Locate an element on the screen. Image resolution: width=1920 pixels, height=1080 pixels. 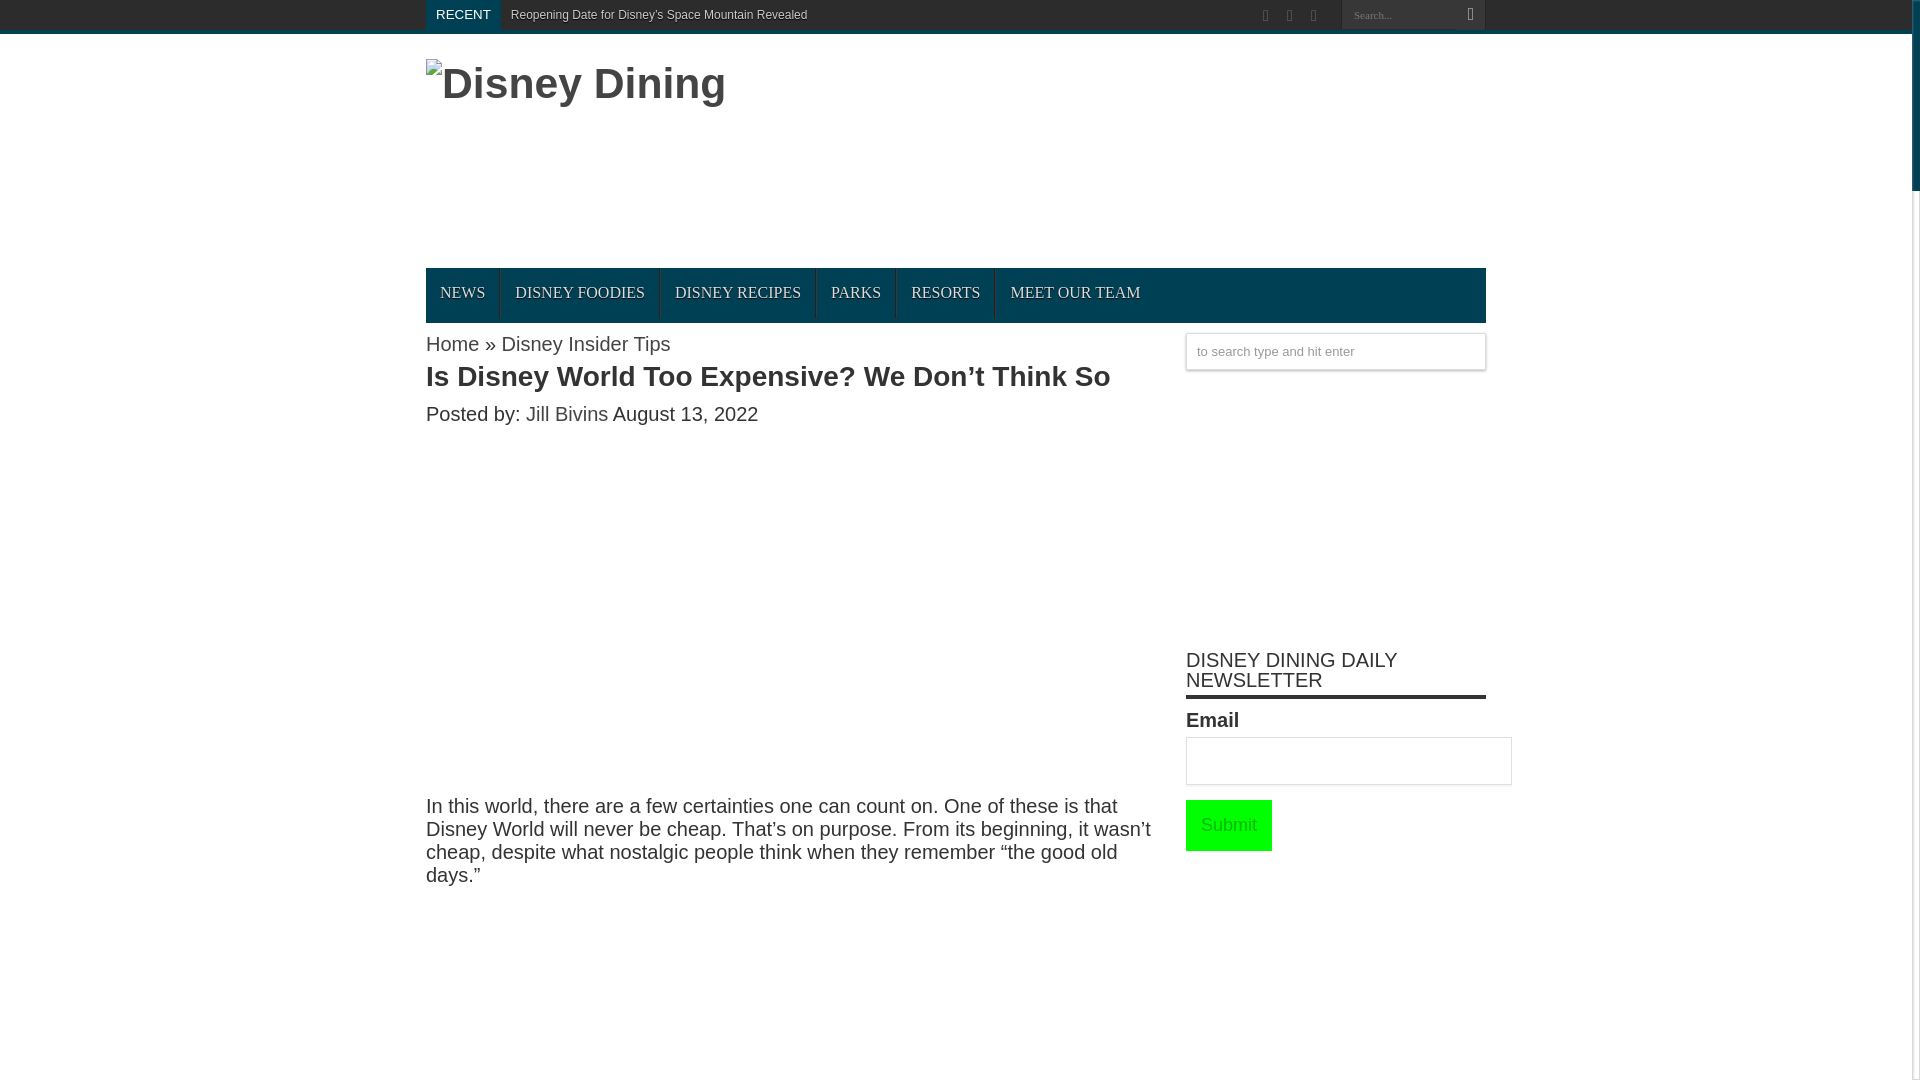
RESORTS is located at coordinates (945, 292).